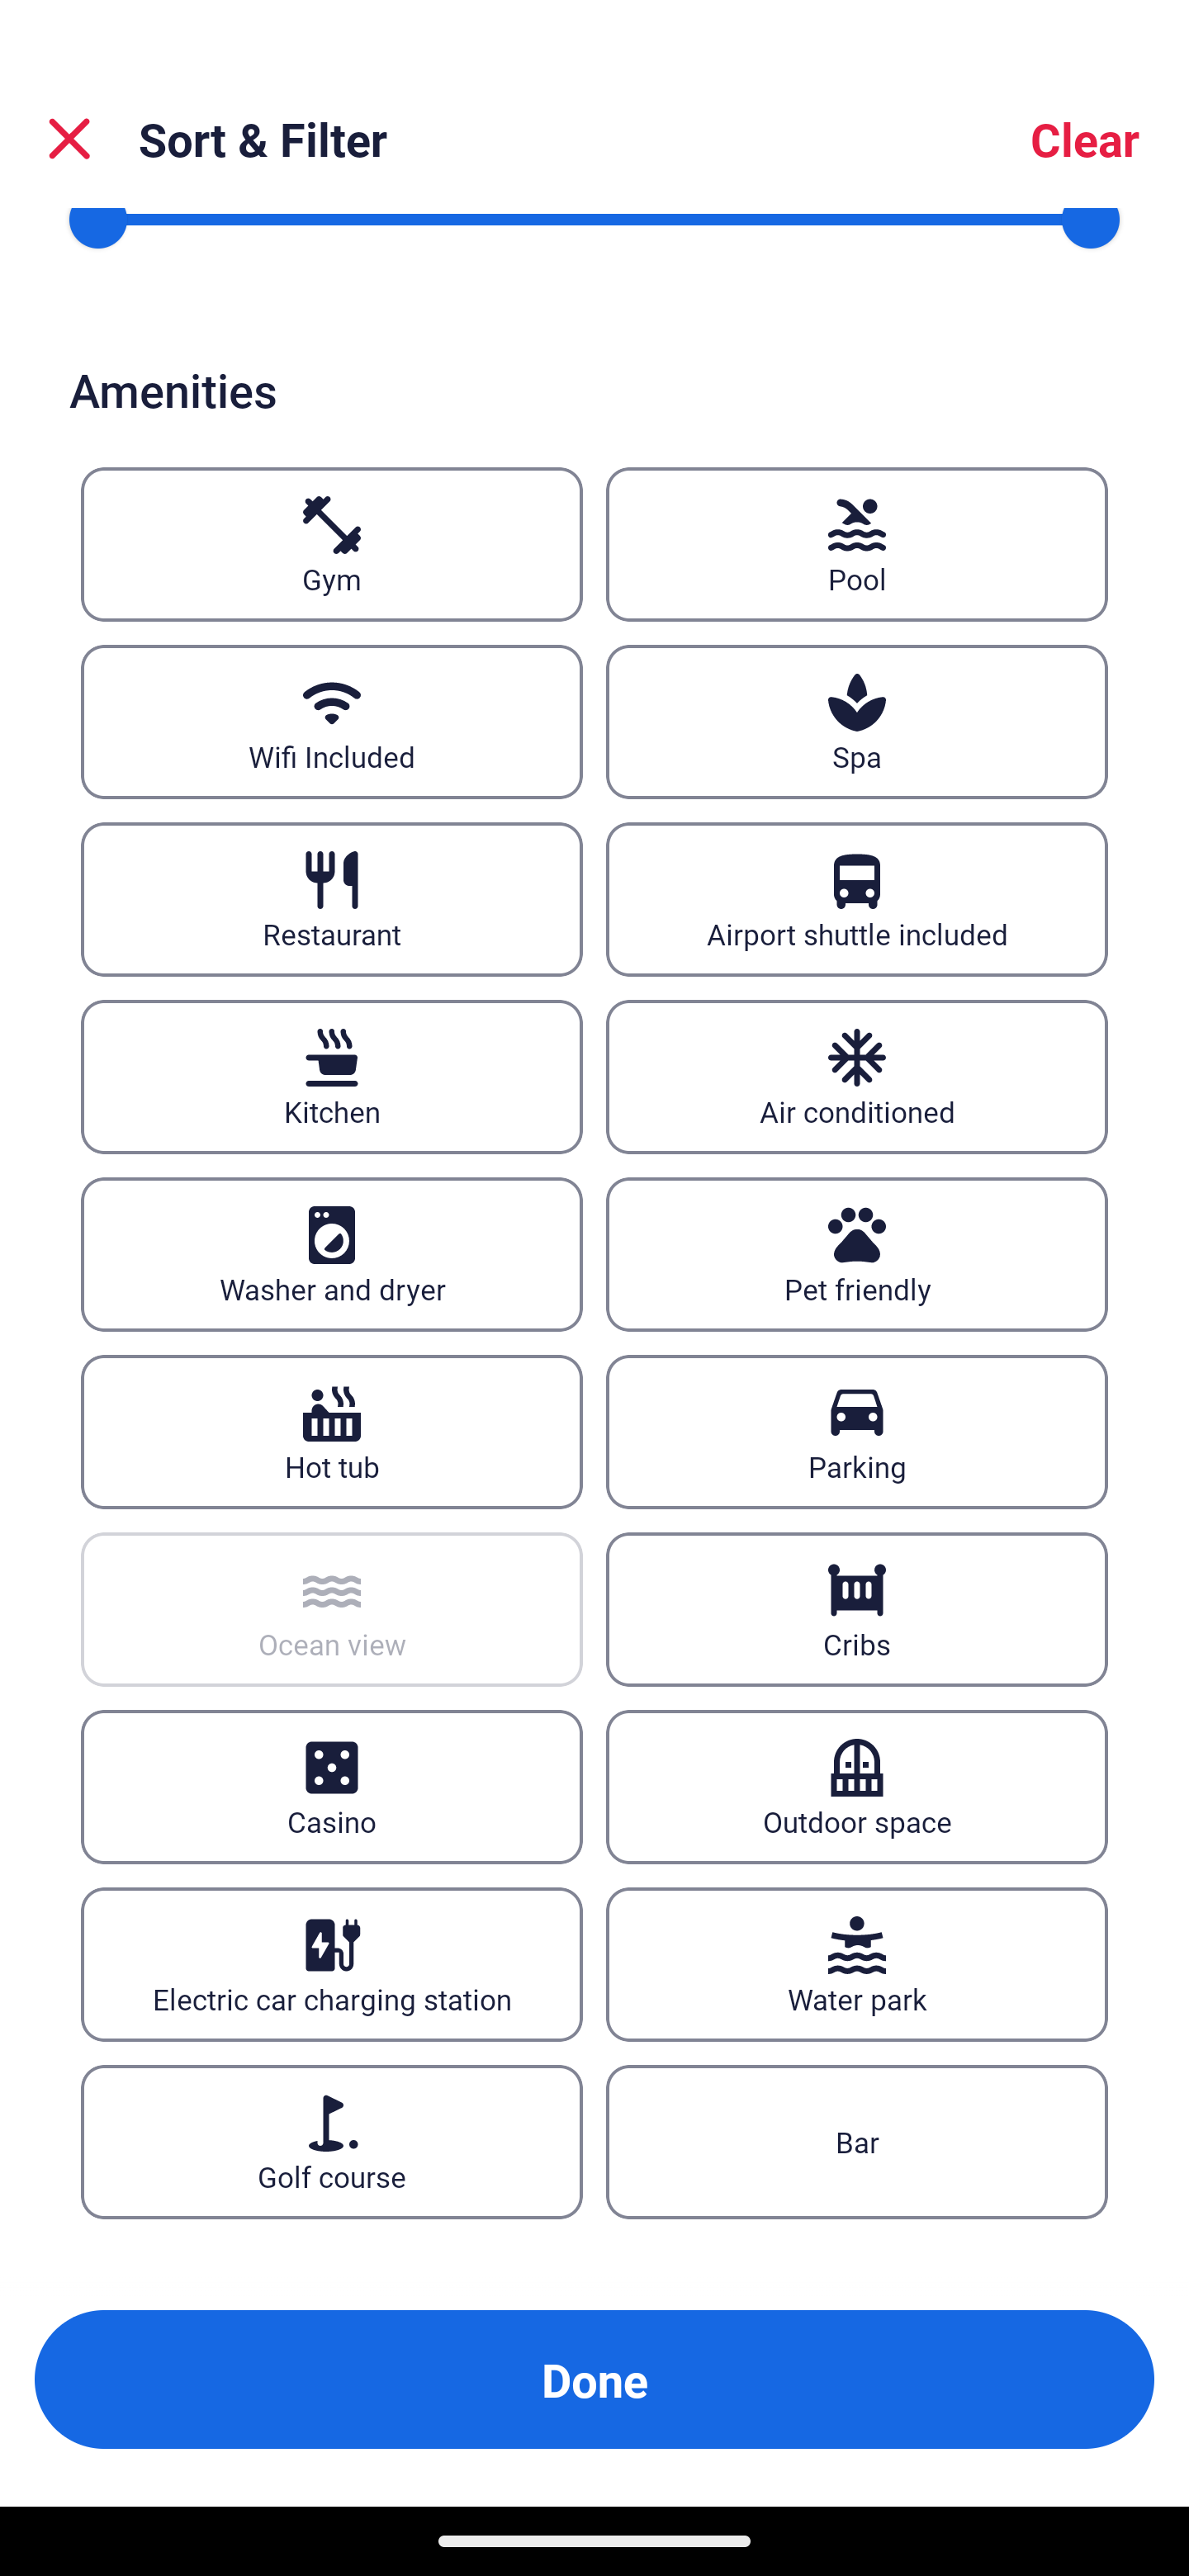  What do you see at coordinates (857, 2143) in the screenshot?
I see `Bar` at bounding box center [857, 2143].